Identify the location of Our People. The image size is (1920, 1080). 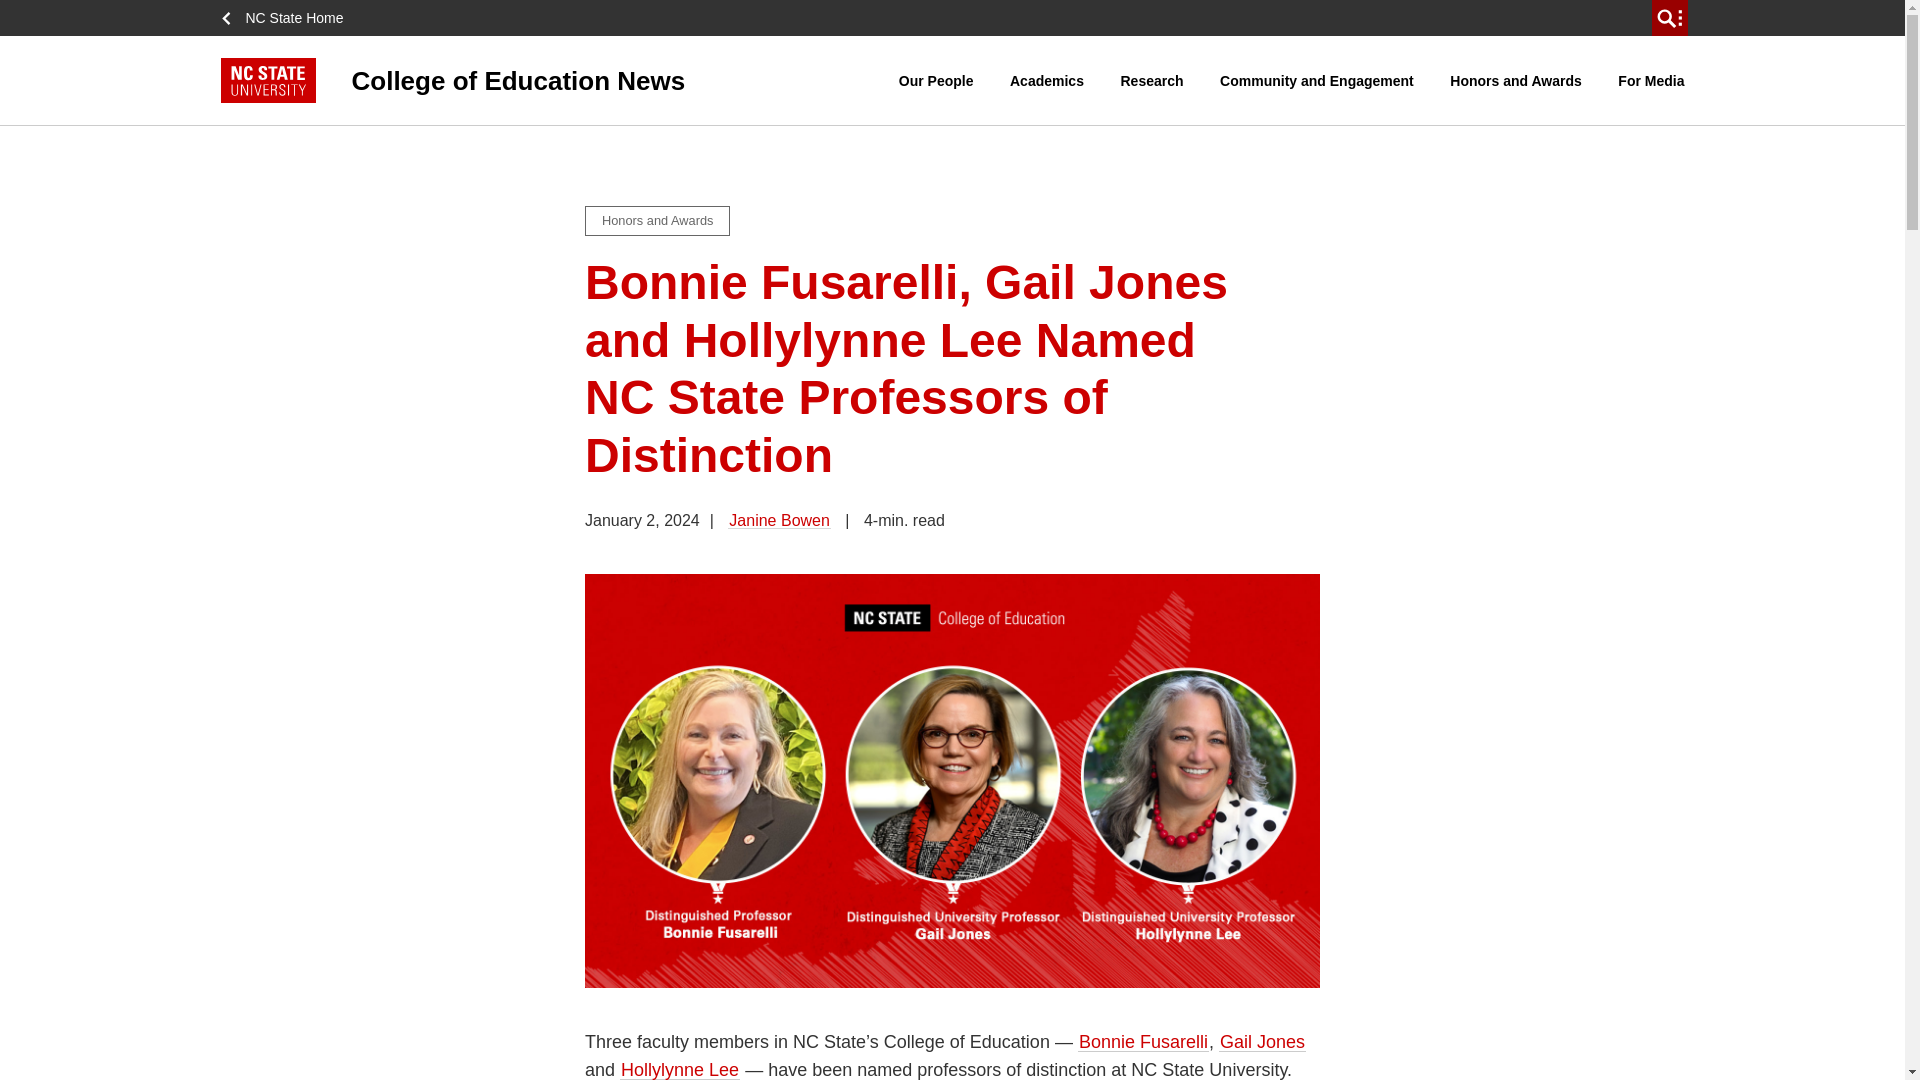
(936, 80).